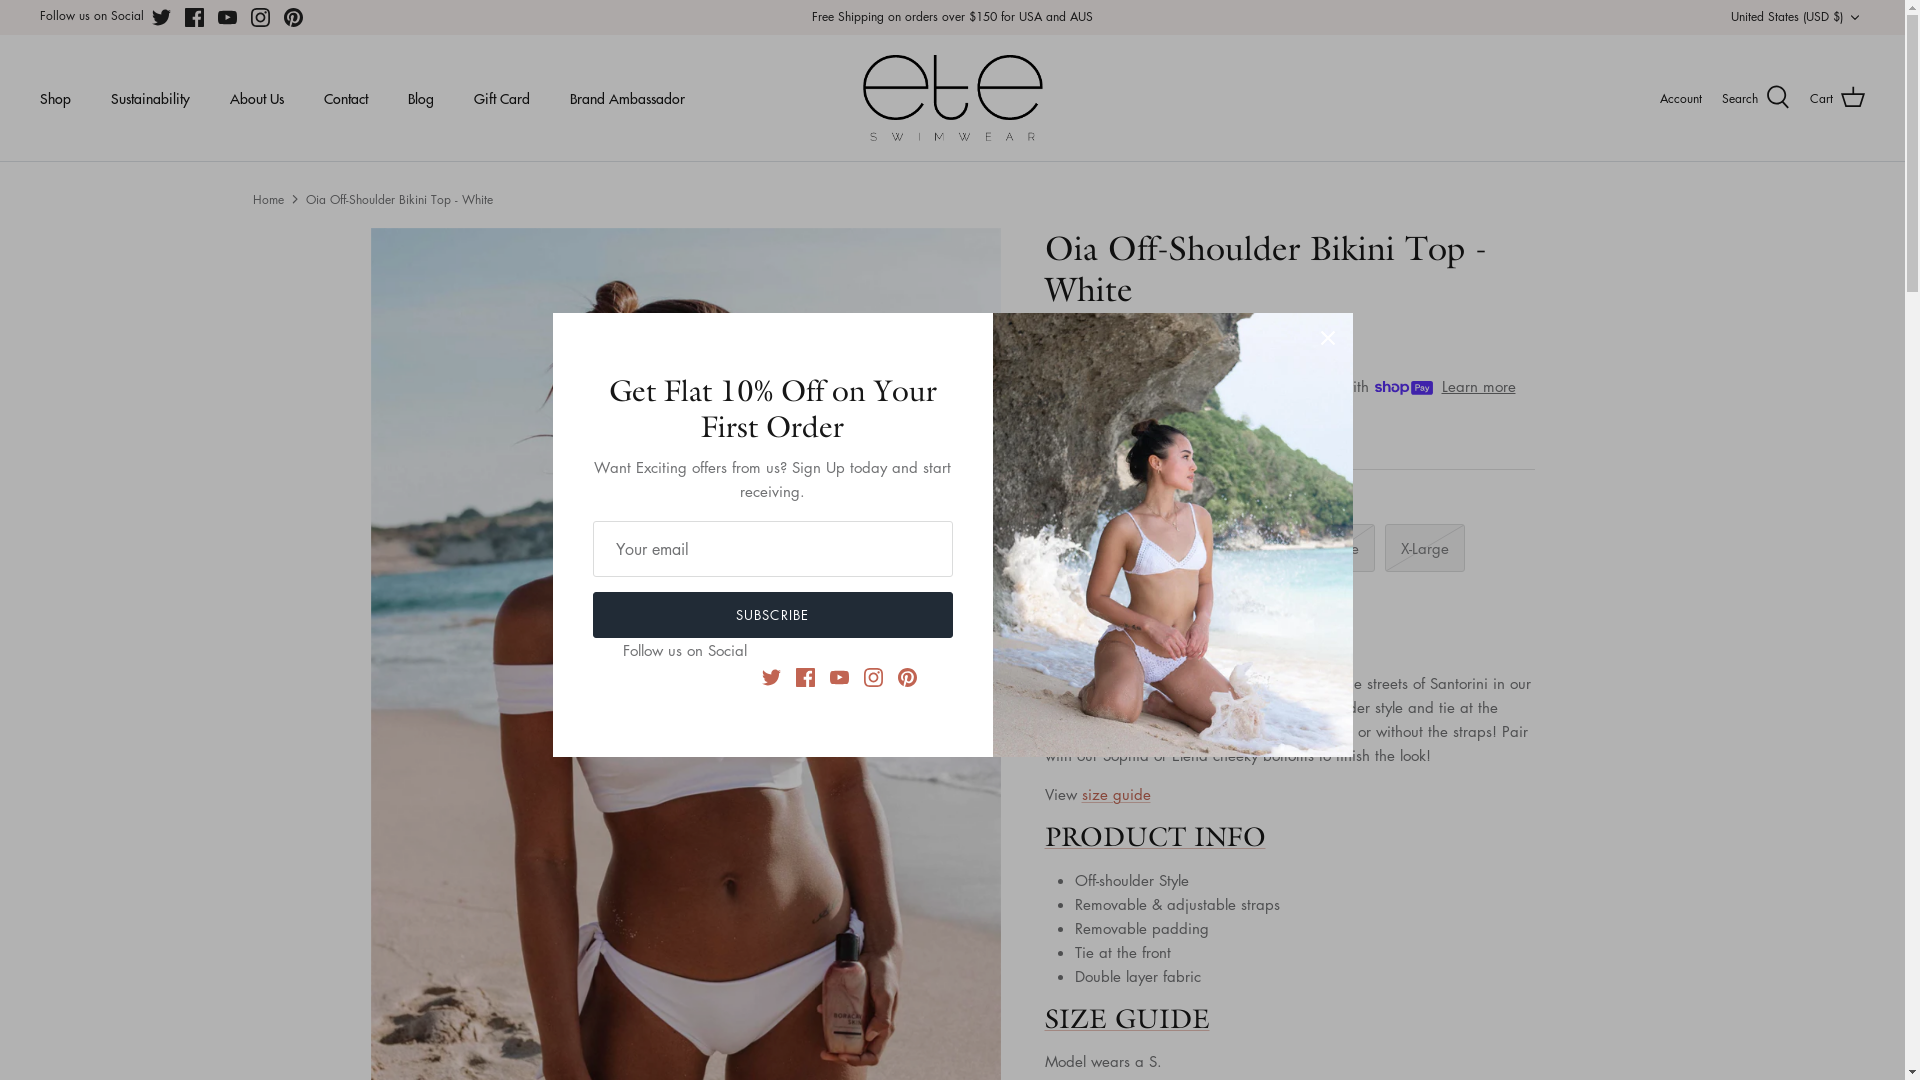  I want to click on United States (USD $)
Down, so click(1798, 18).